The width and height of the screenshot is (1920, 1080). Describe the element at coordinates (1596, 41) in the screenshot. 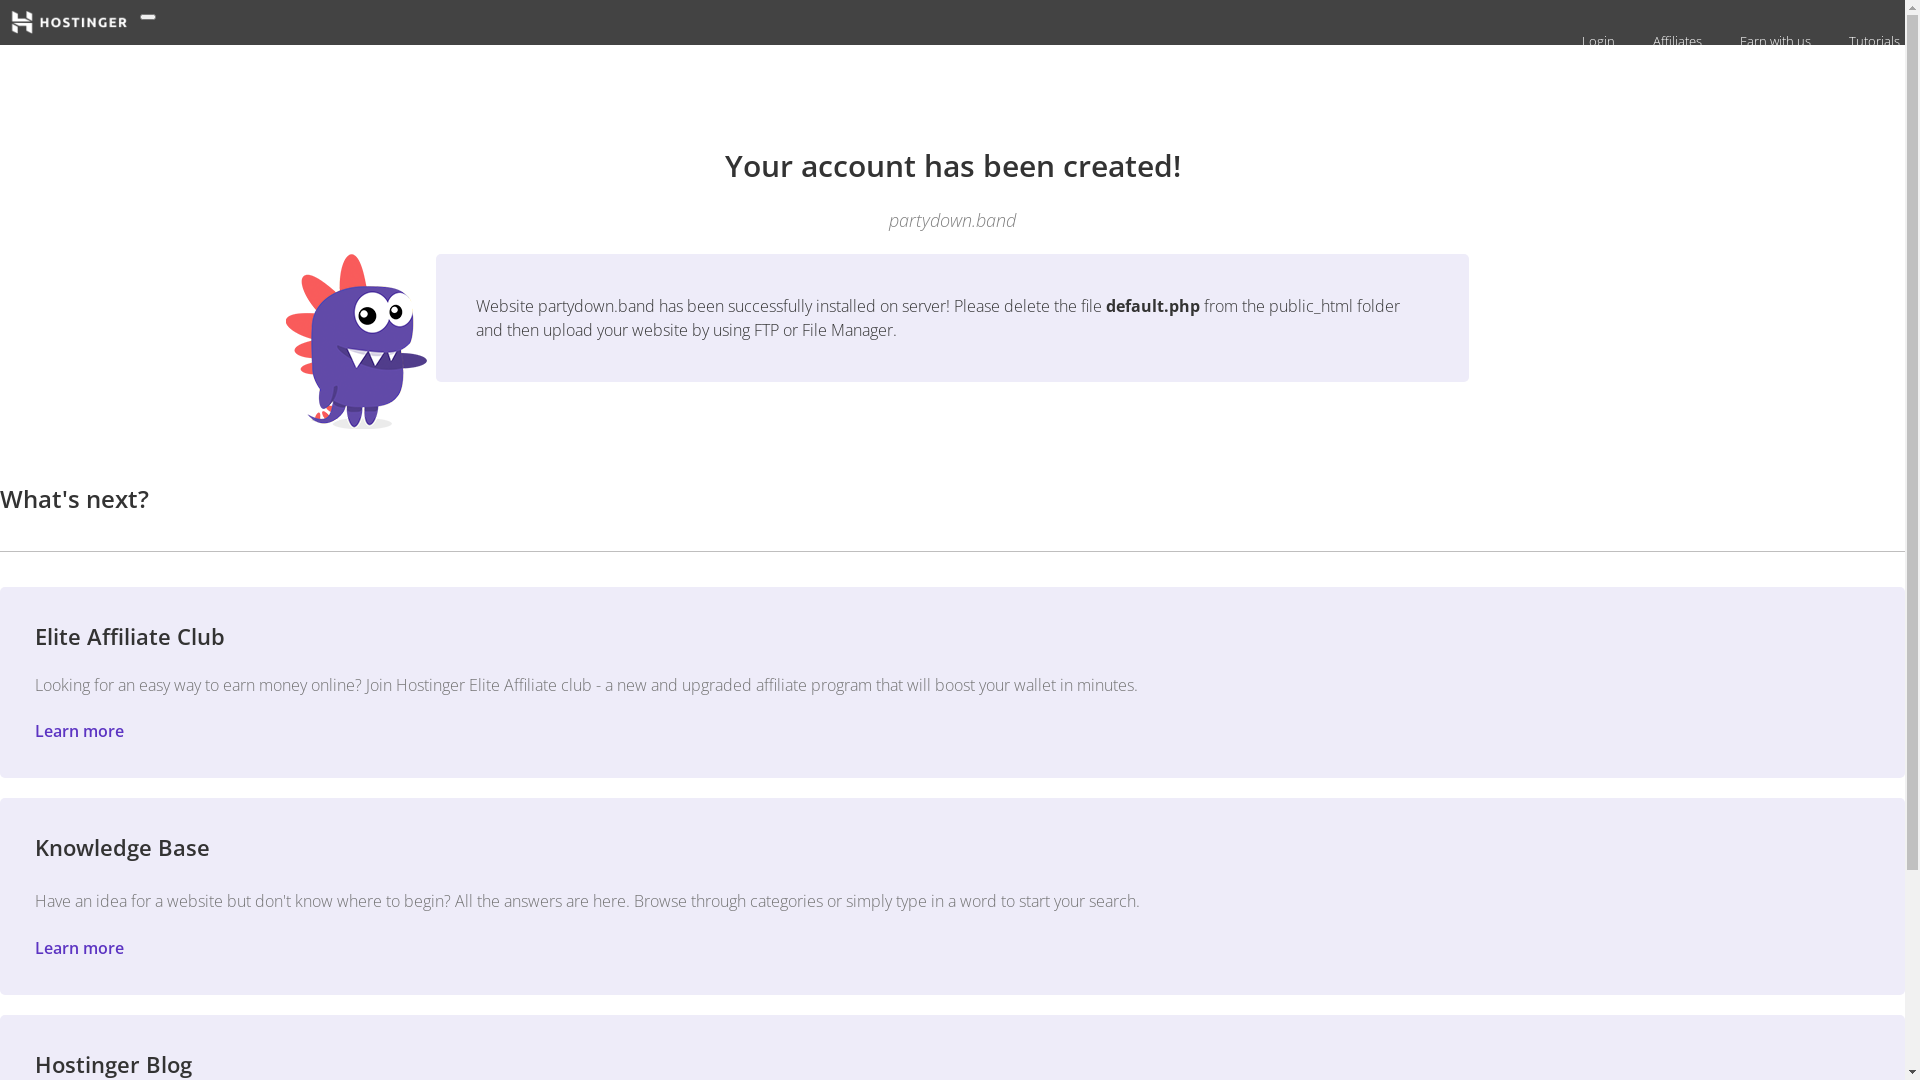

I see `Login` at that location.